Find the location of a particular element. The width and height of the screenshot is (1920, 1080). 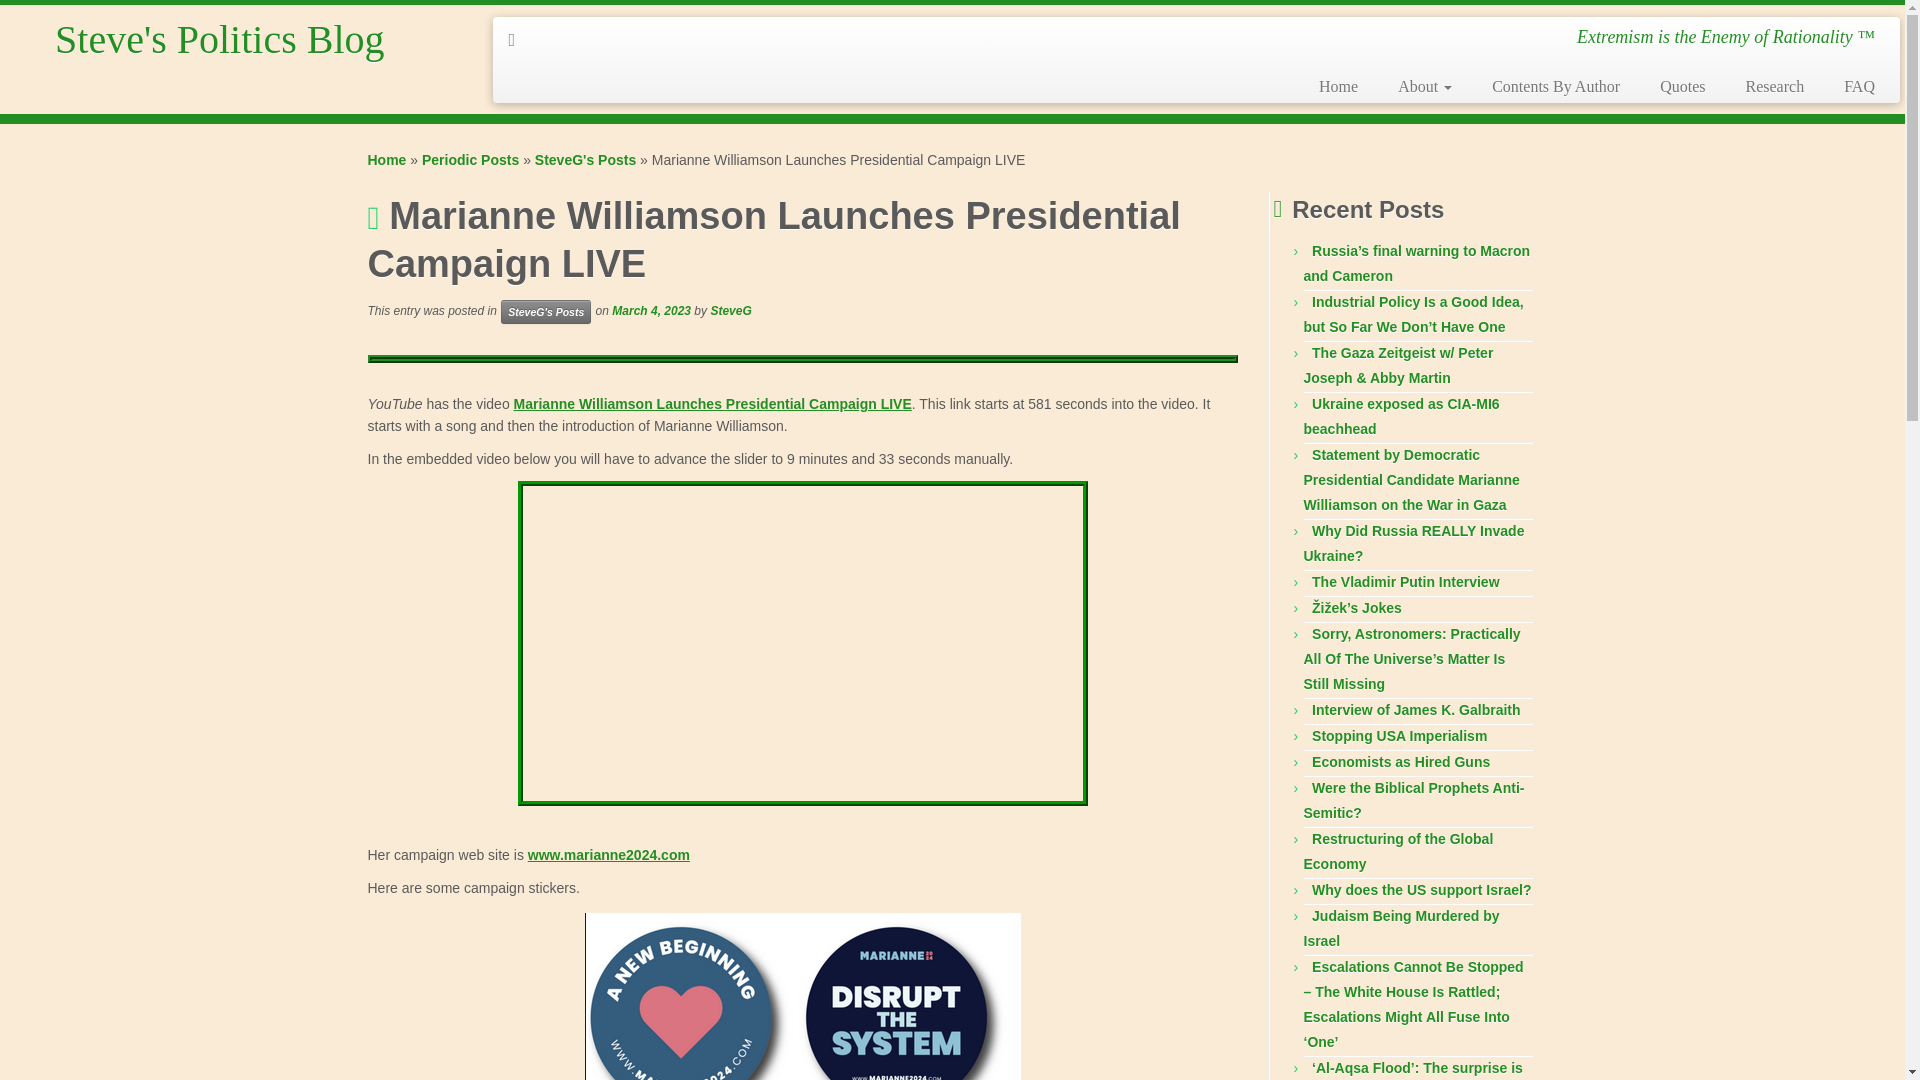

Contents By Author is located at coordinates (1556, 86).